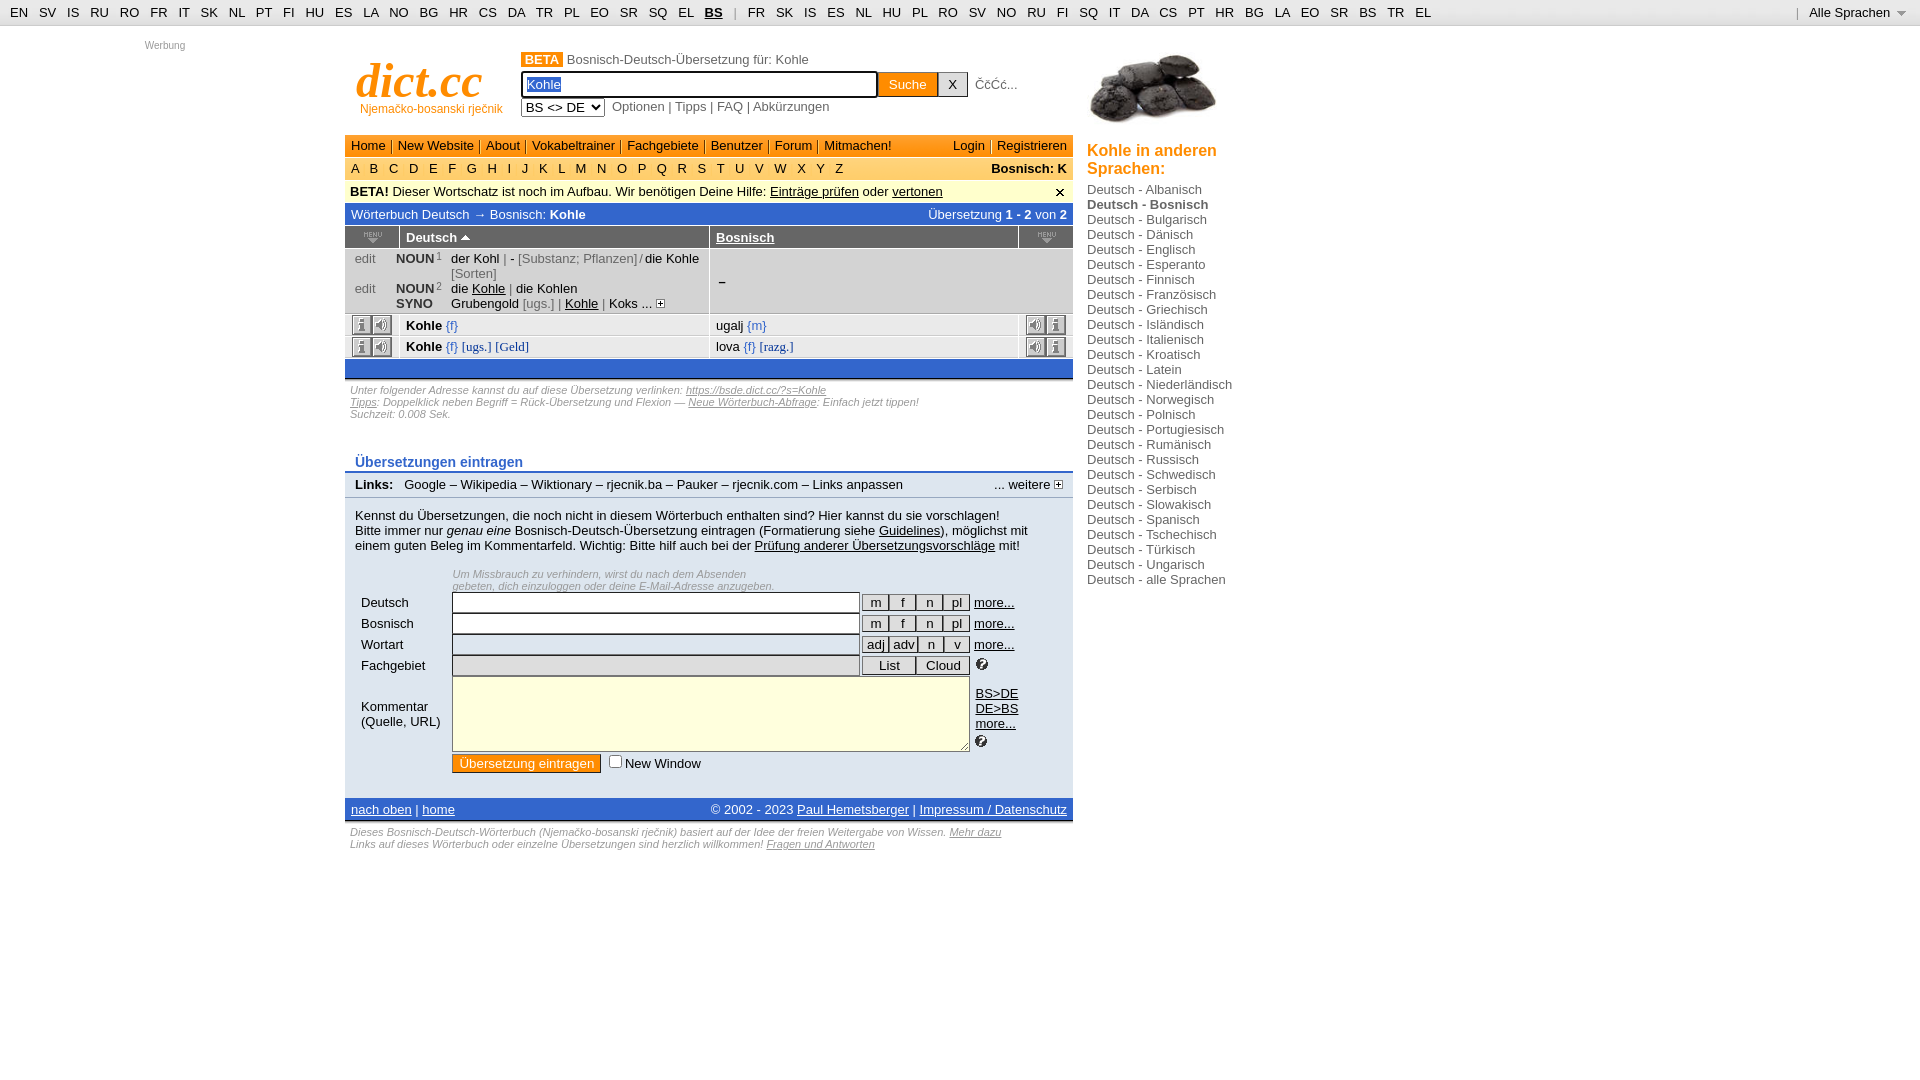 The image size is (1920, 1080). Describe the element at coordinates (489, 484) in the screenshot. I see `Wikipedia` at that location.